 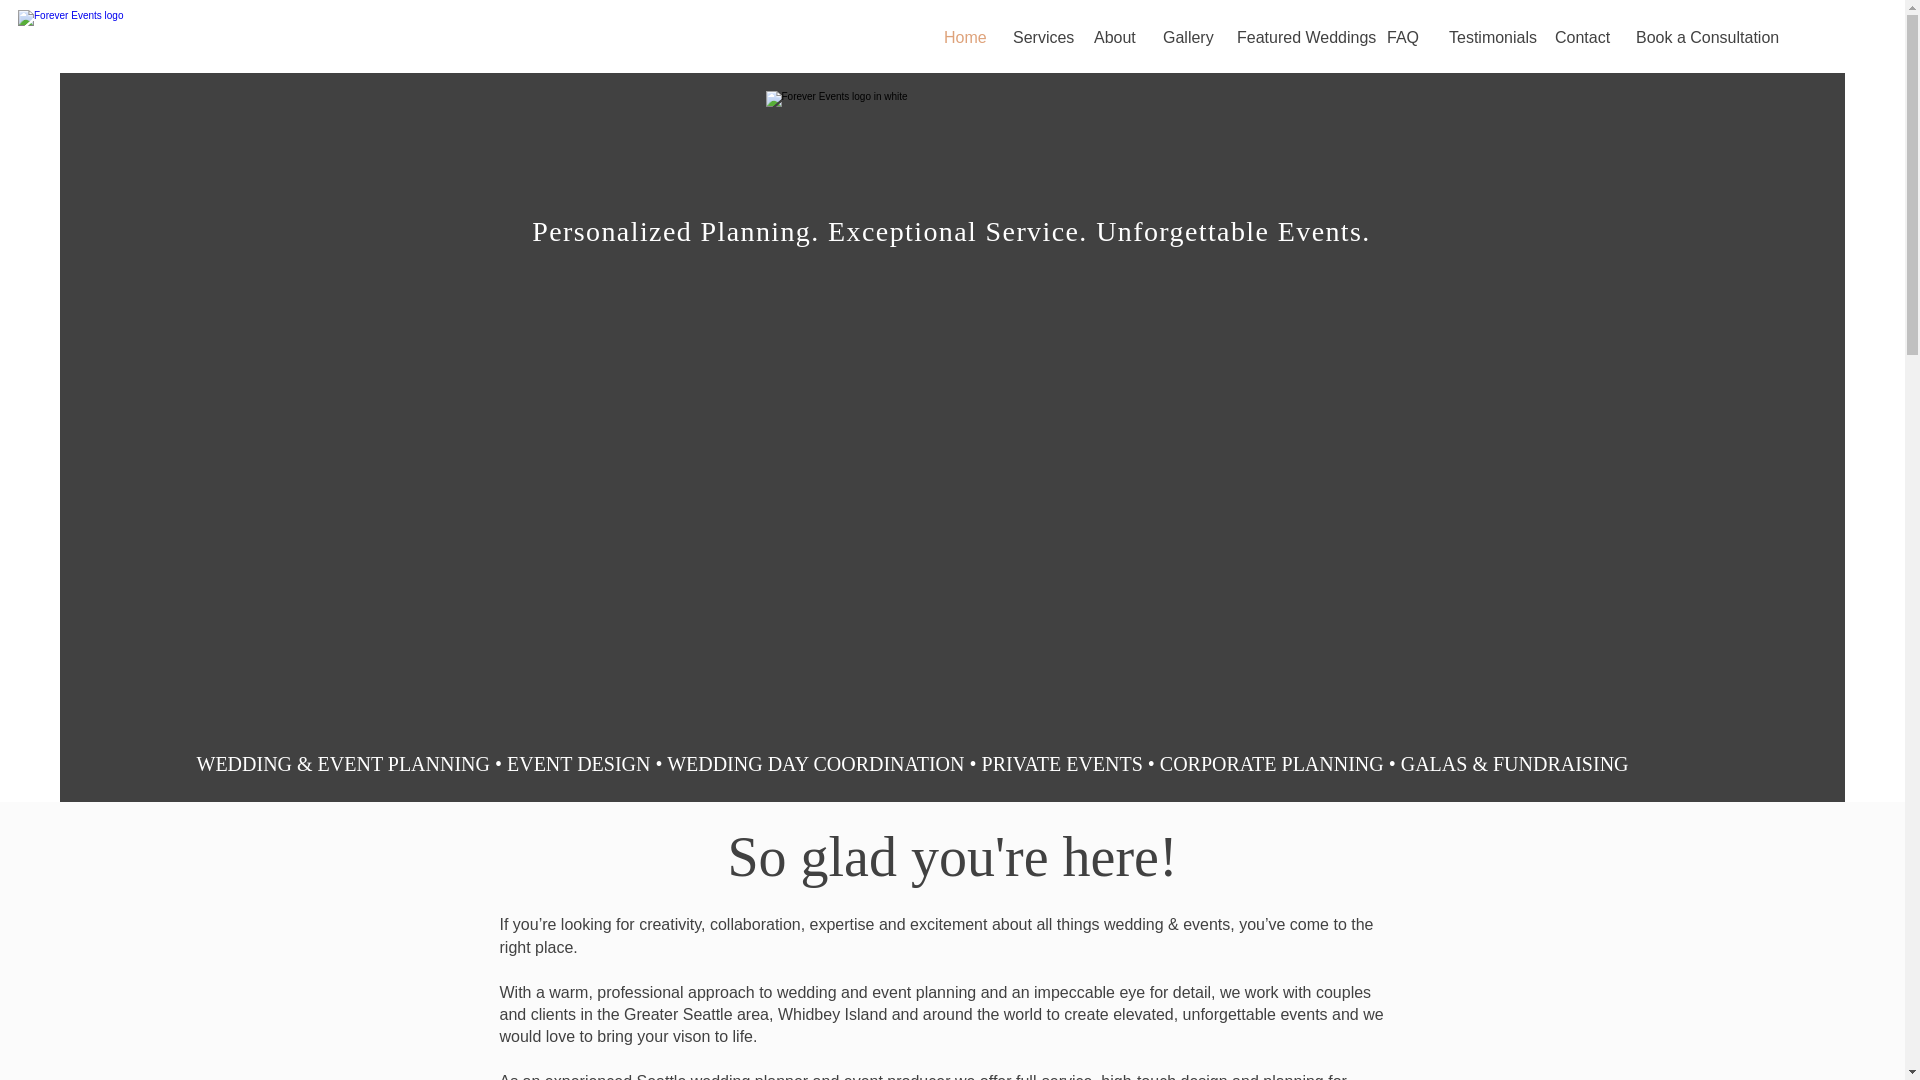 What do you see at coordinates (1580, 37) in the screenshot?
I see `Contact` at bounding box center [1580, 37].